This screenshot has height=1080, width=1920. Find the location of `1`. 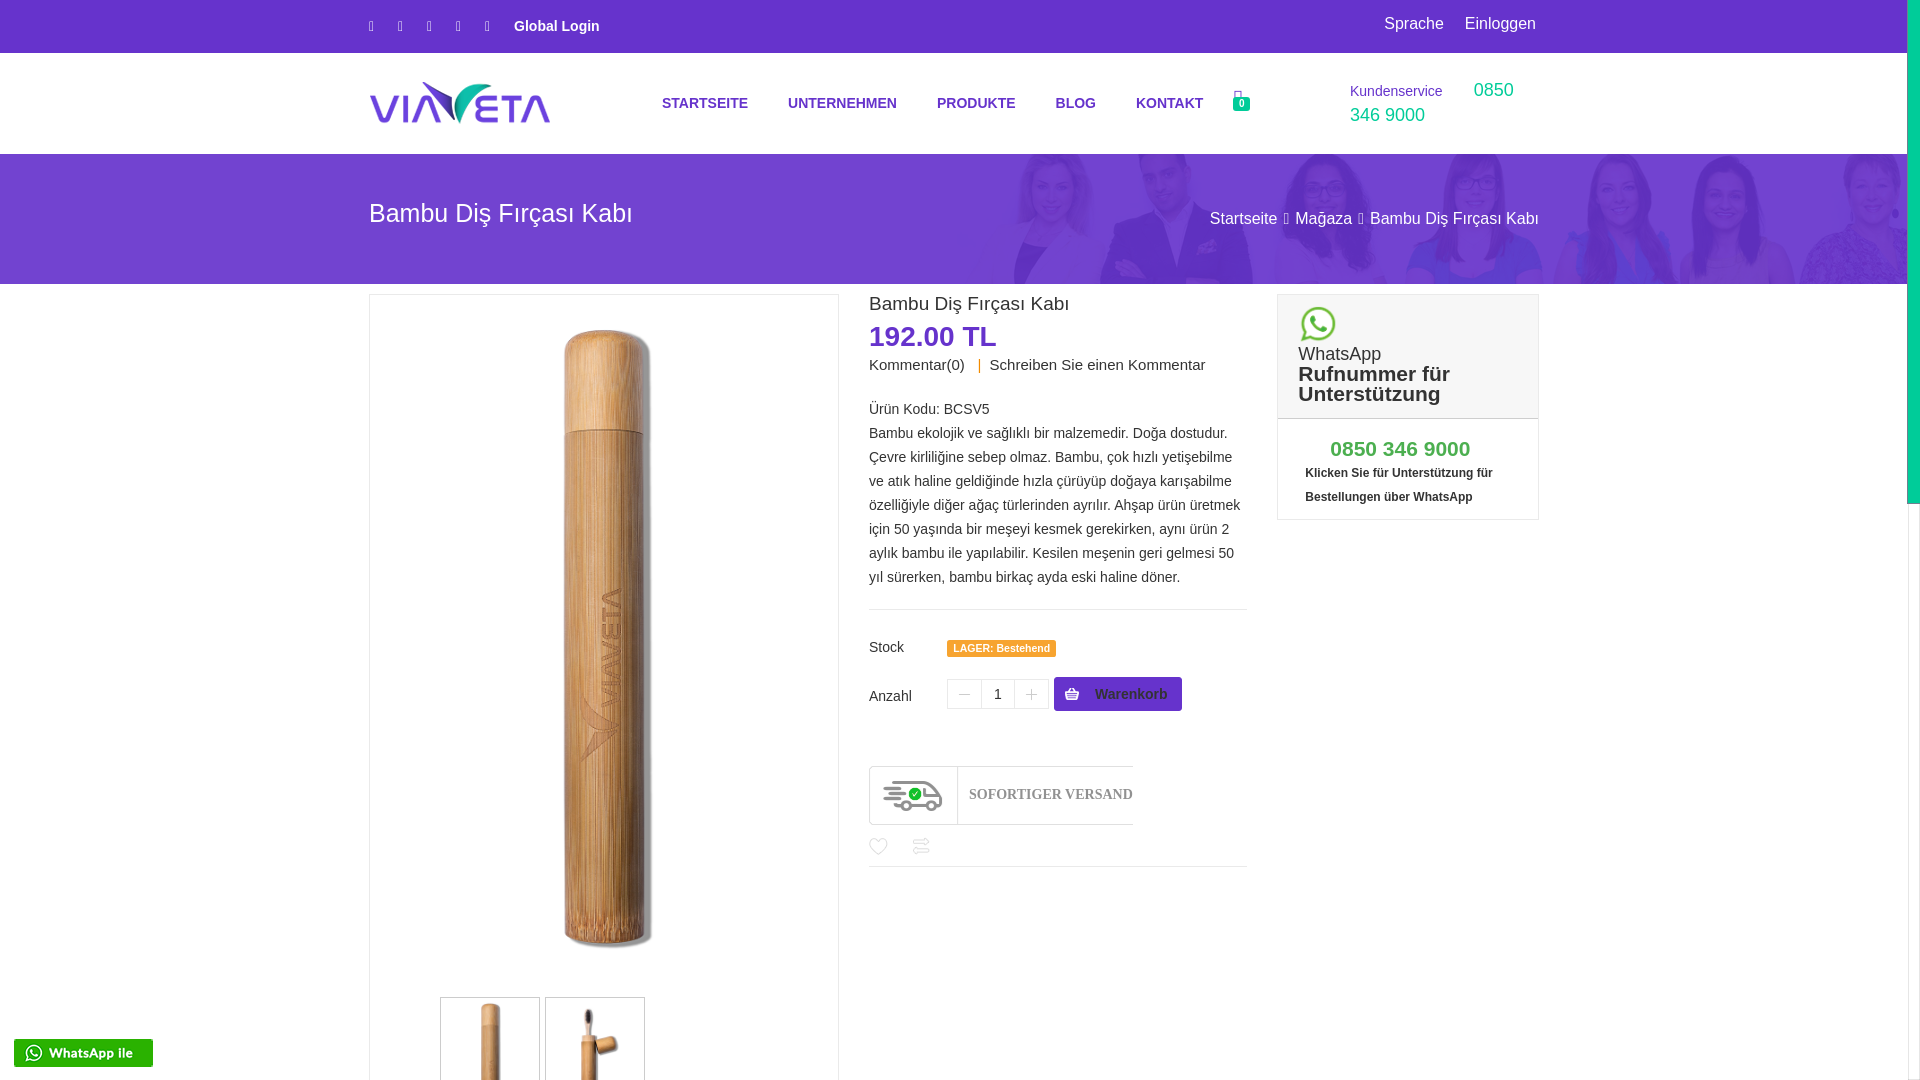

1 is located at coordinates (997, 694).